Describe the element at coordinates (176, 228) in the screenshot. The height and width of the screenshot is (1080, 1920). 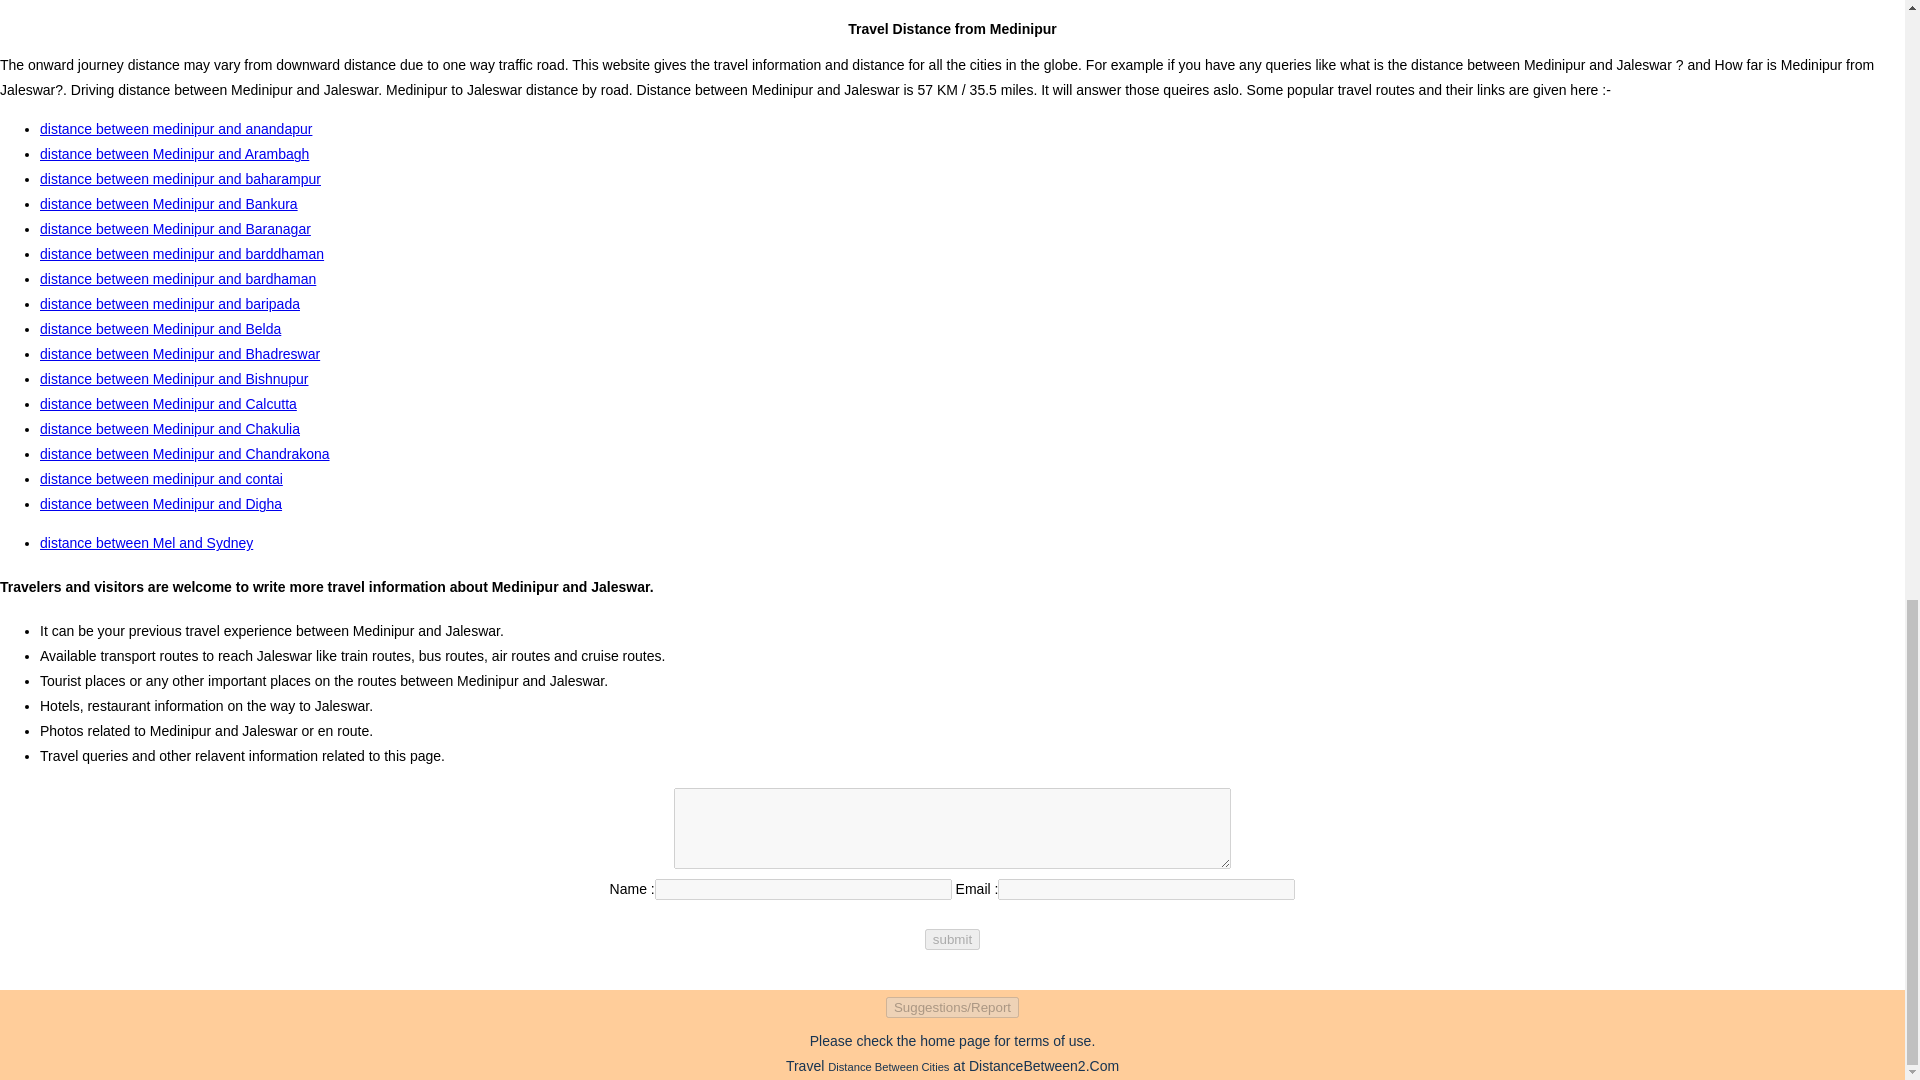
I see `distance between Medinipur and Baranagar` at that location.